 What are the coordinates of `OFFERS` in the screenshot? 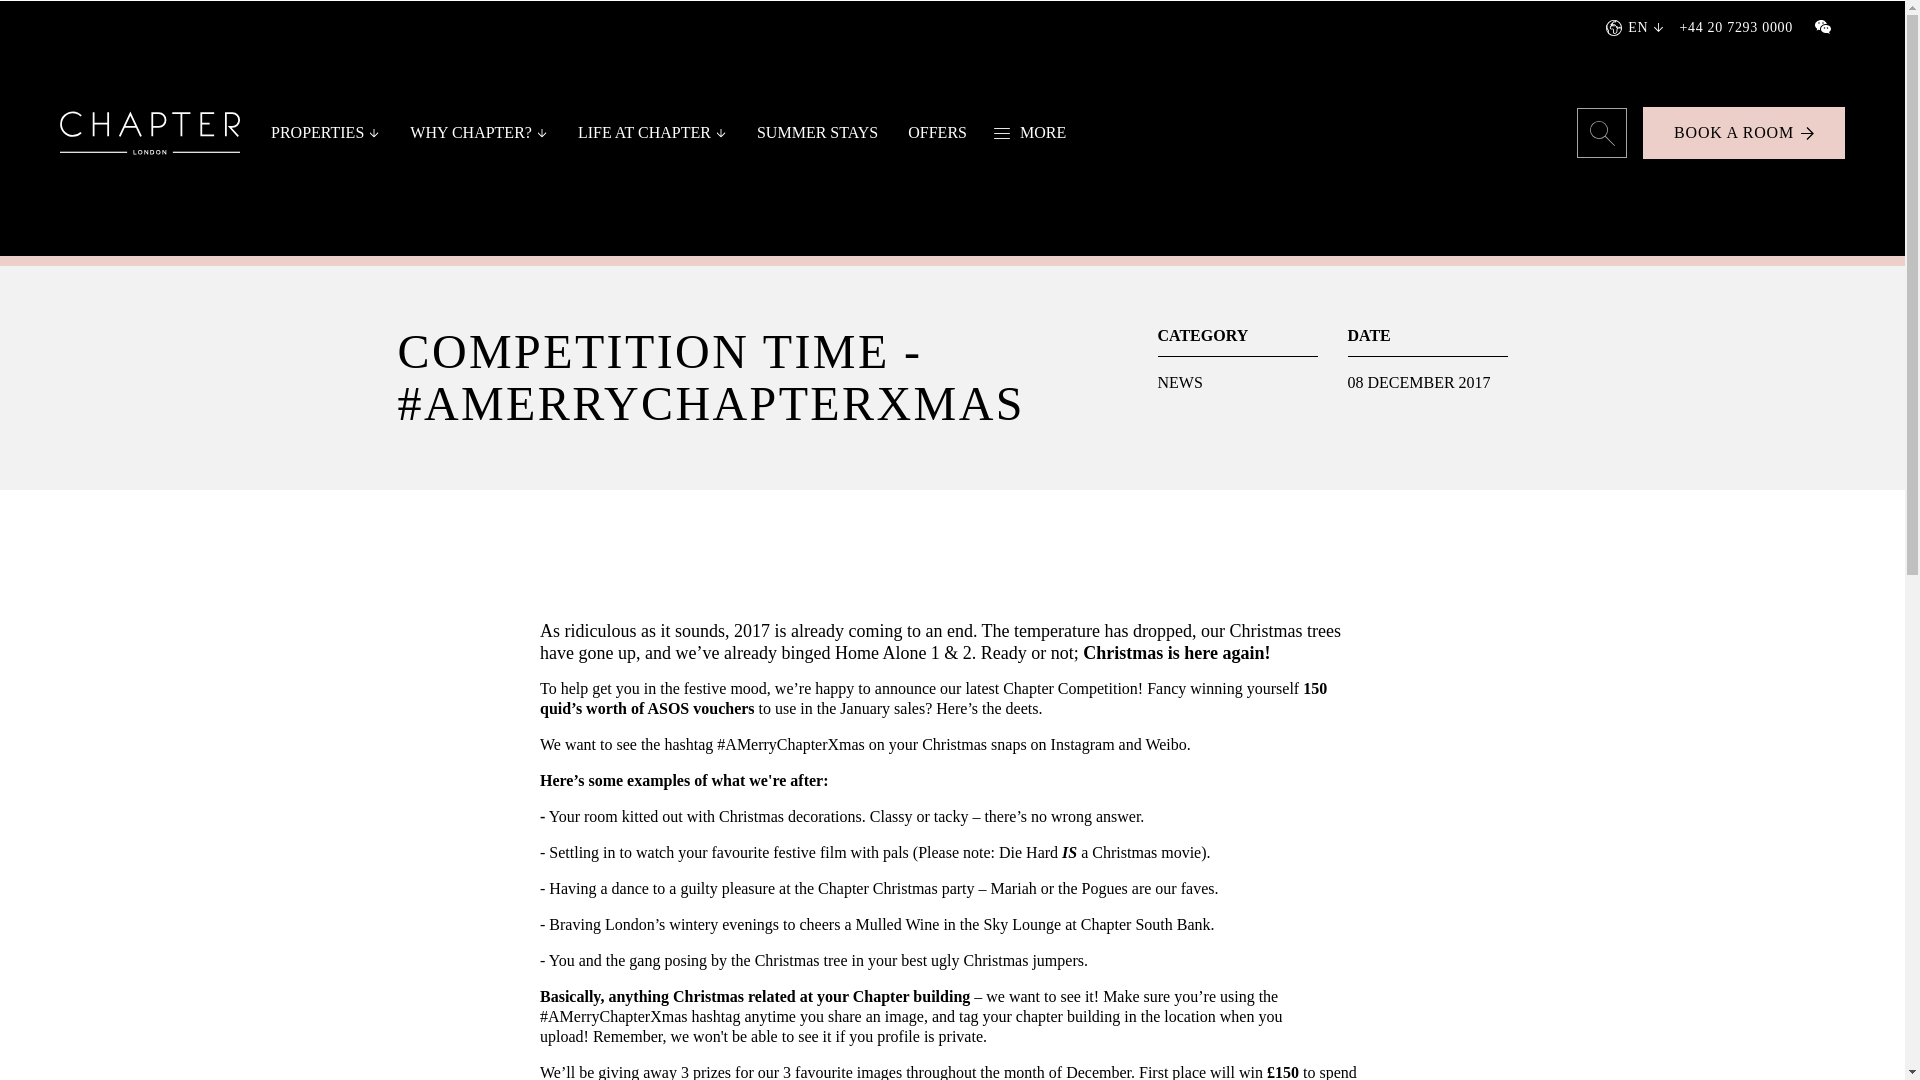 It's located at (936, 133).